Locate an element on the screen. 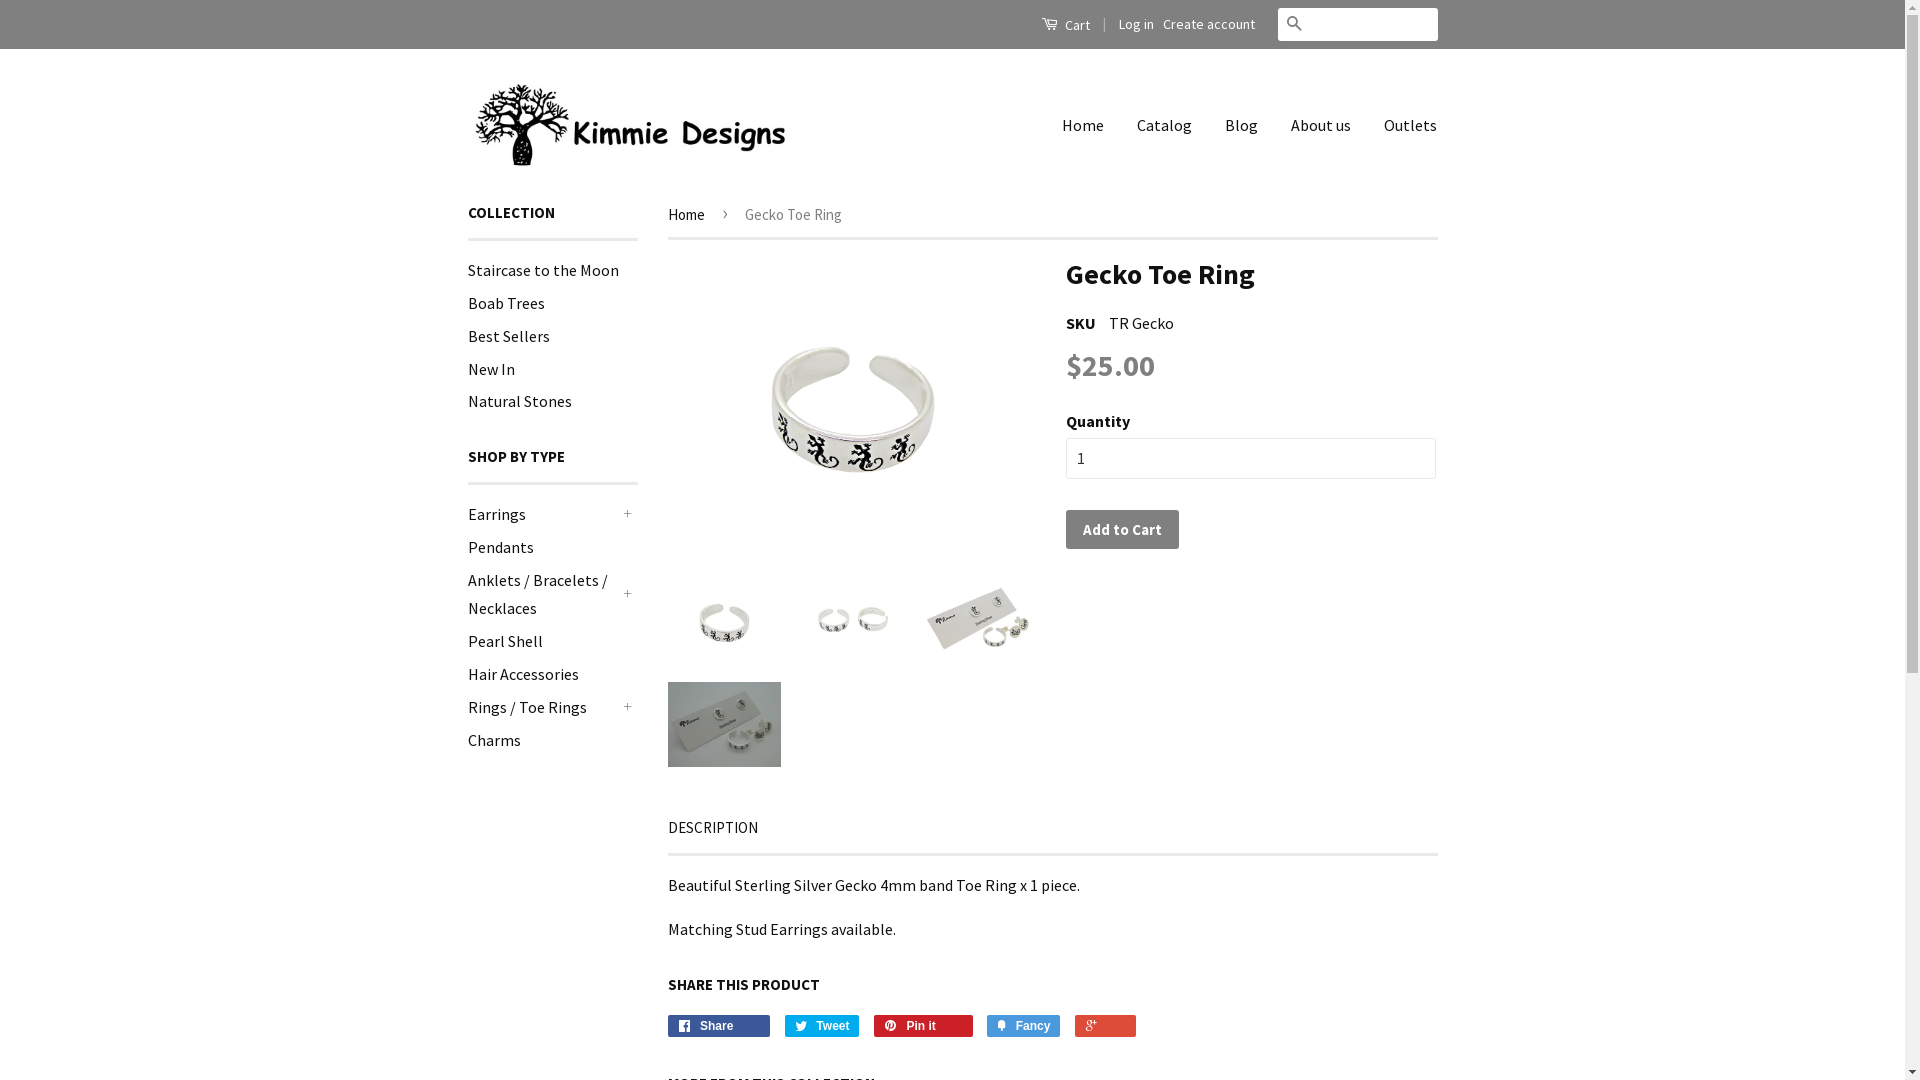  About us is located at coordinates (1321, 126).